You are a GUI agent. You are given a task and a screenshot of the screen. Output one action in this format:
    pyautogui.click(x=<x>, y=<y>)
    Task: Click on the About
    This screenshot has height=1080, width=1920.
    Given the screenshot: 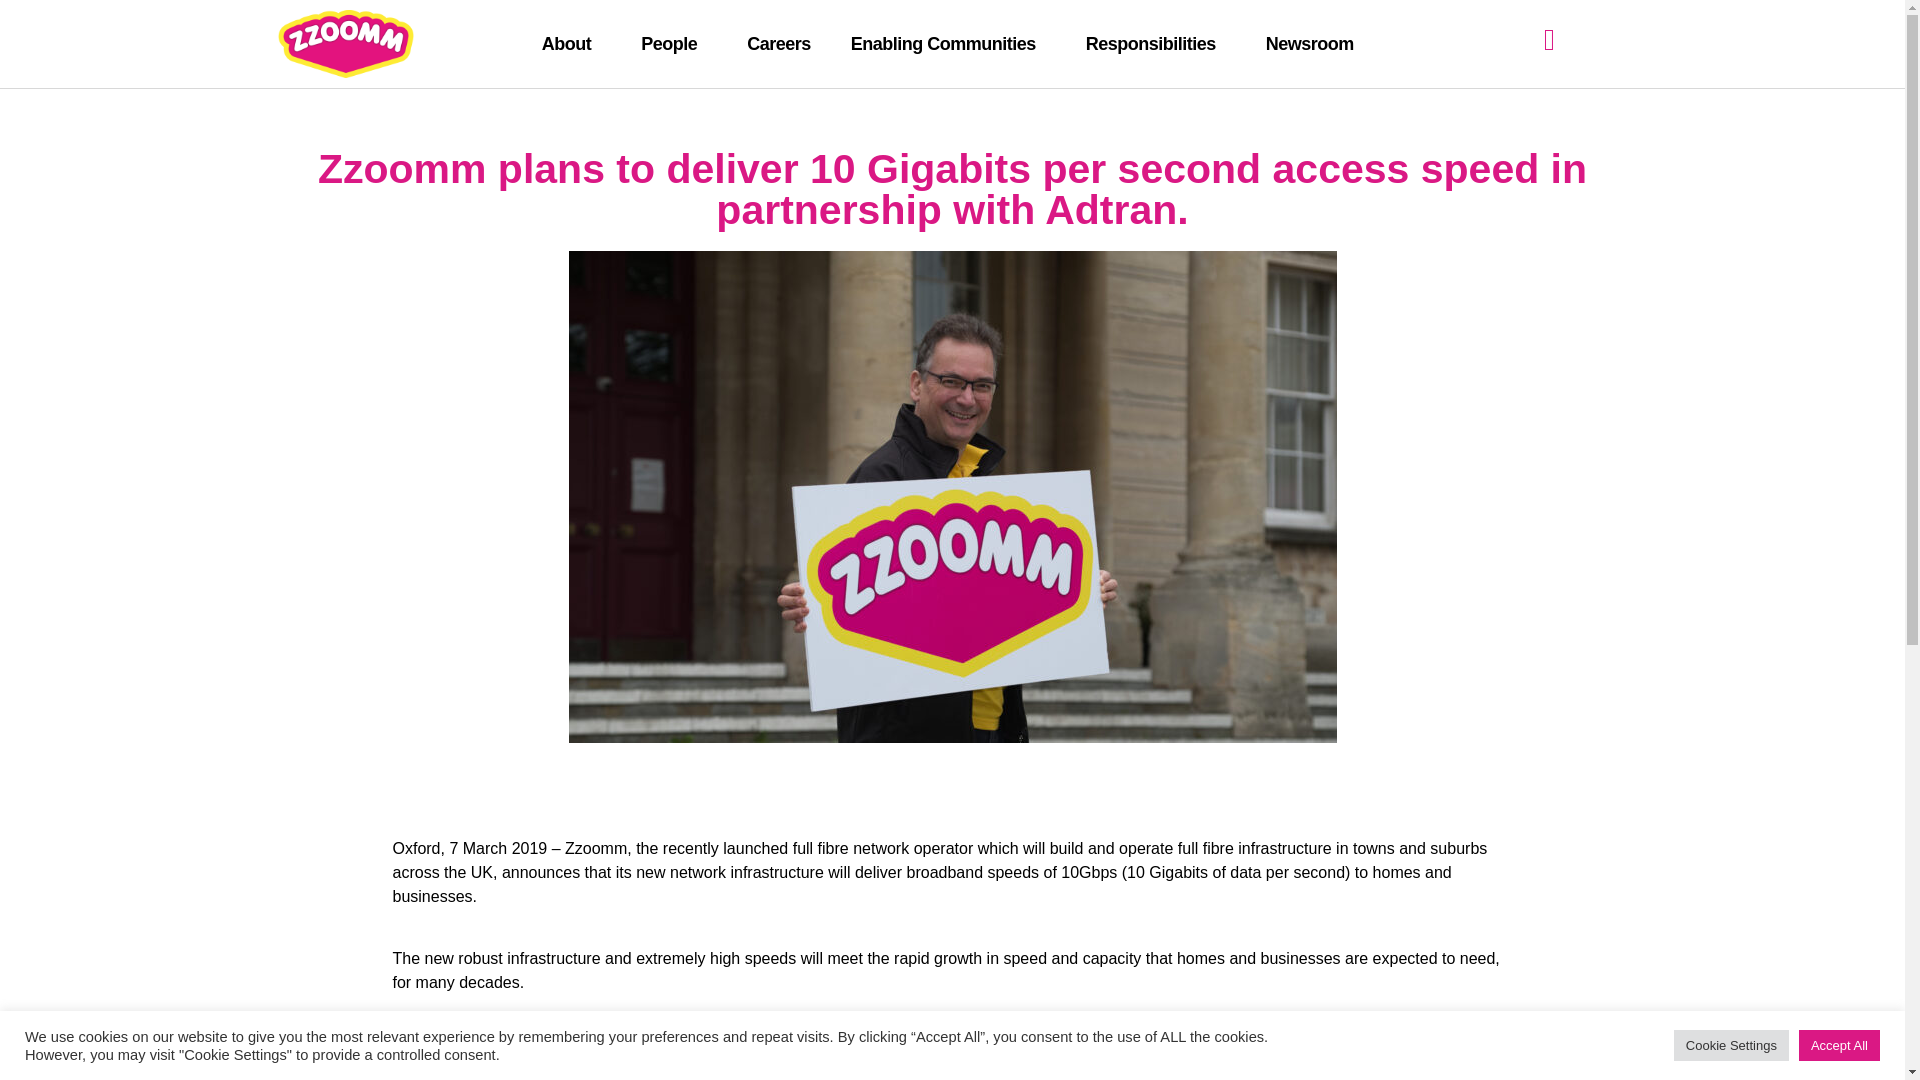 What is the action you would take?
    pyautogui.click(x=571, y=43)
    